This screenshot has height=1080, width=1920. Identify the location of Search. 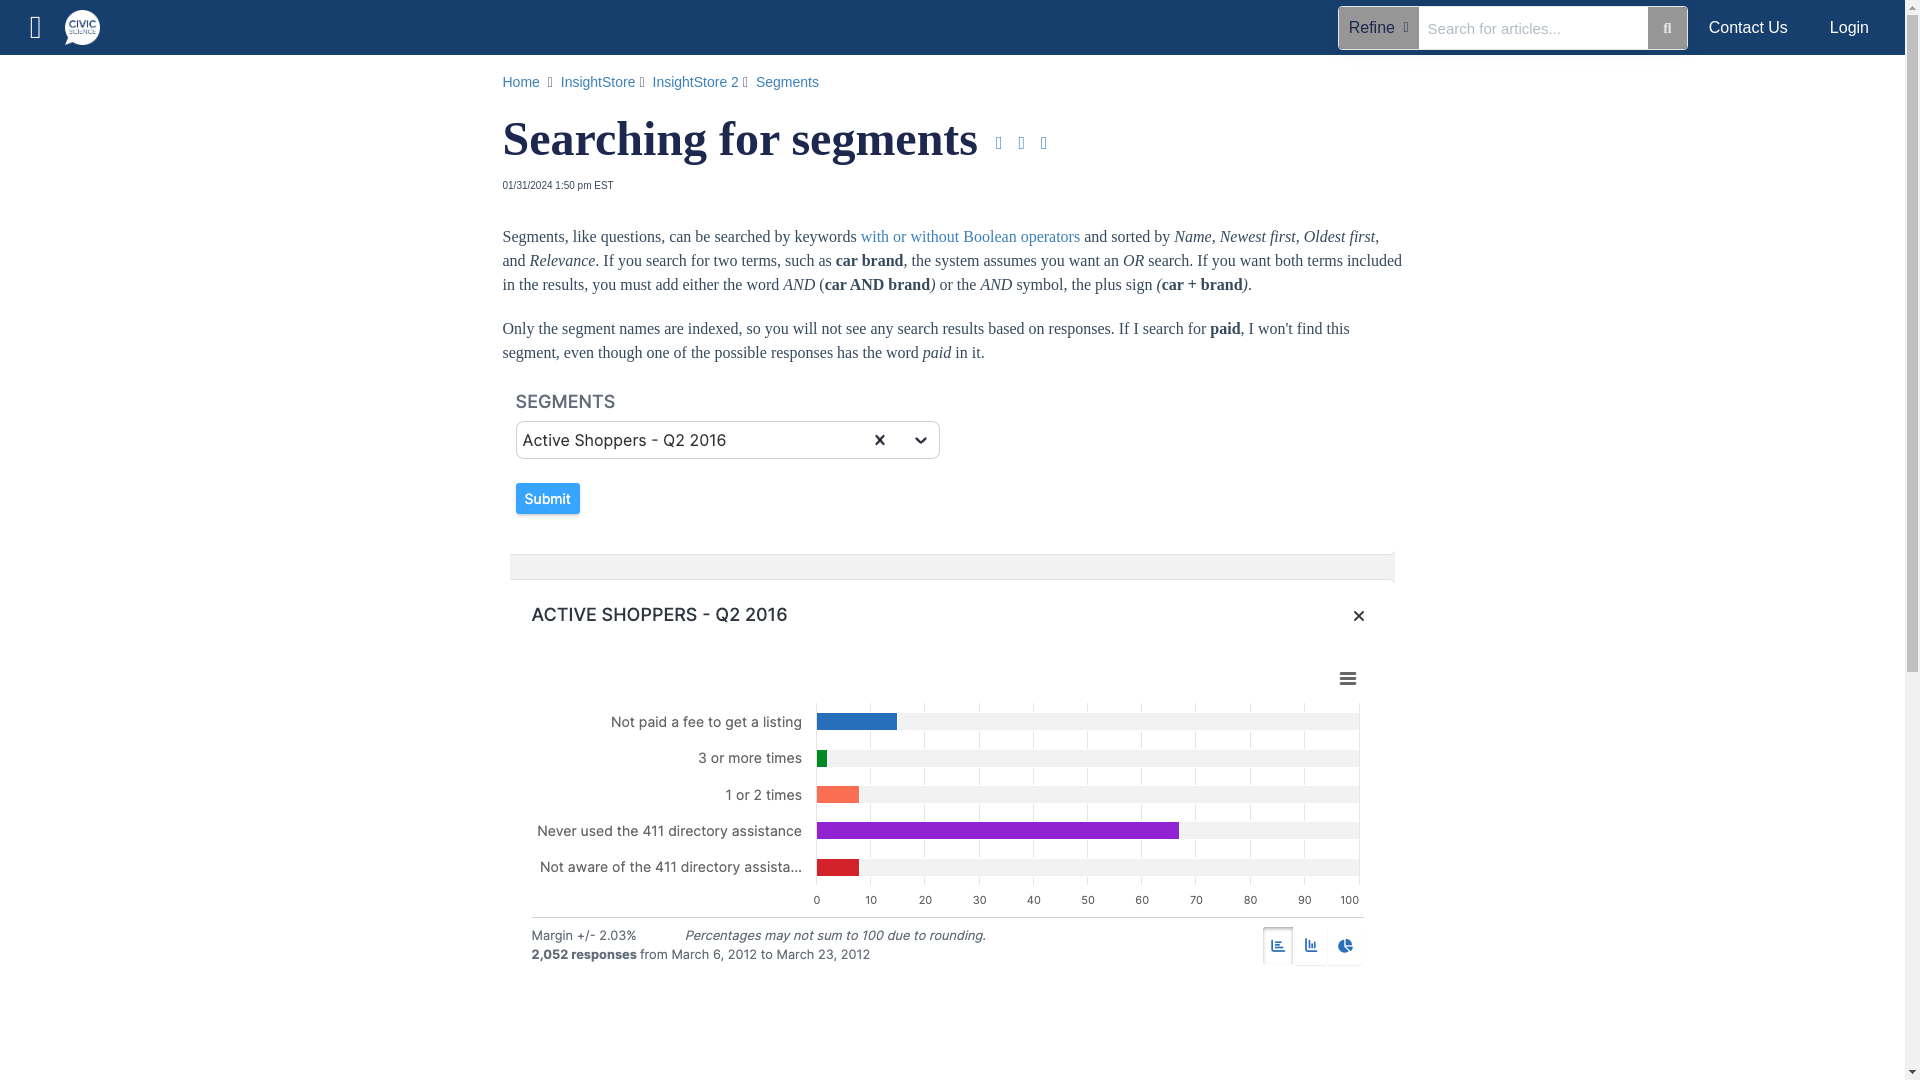
(318, 81).